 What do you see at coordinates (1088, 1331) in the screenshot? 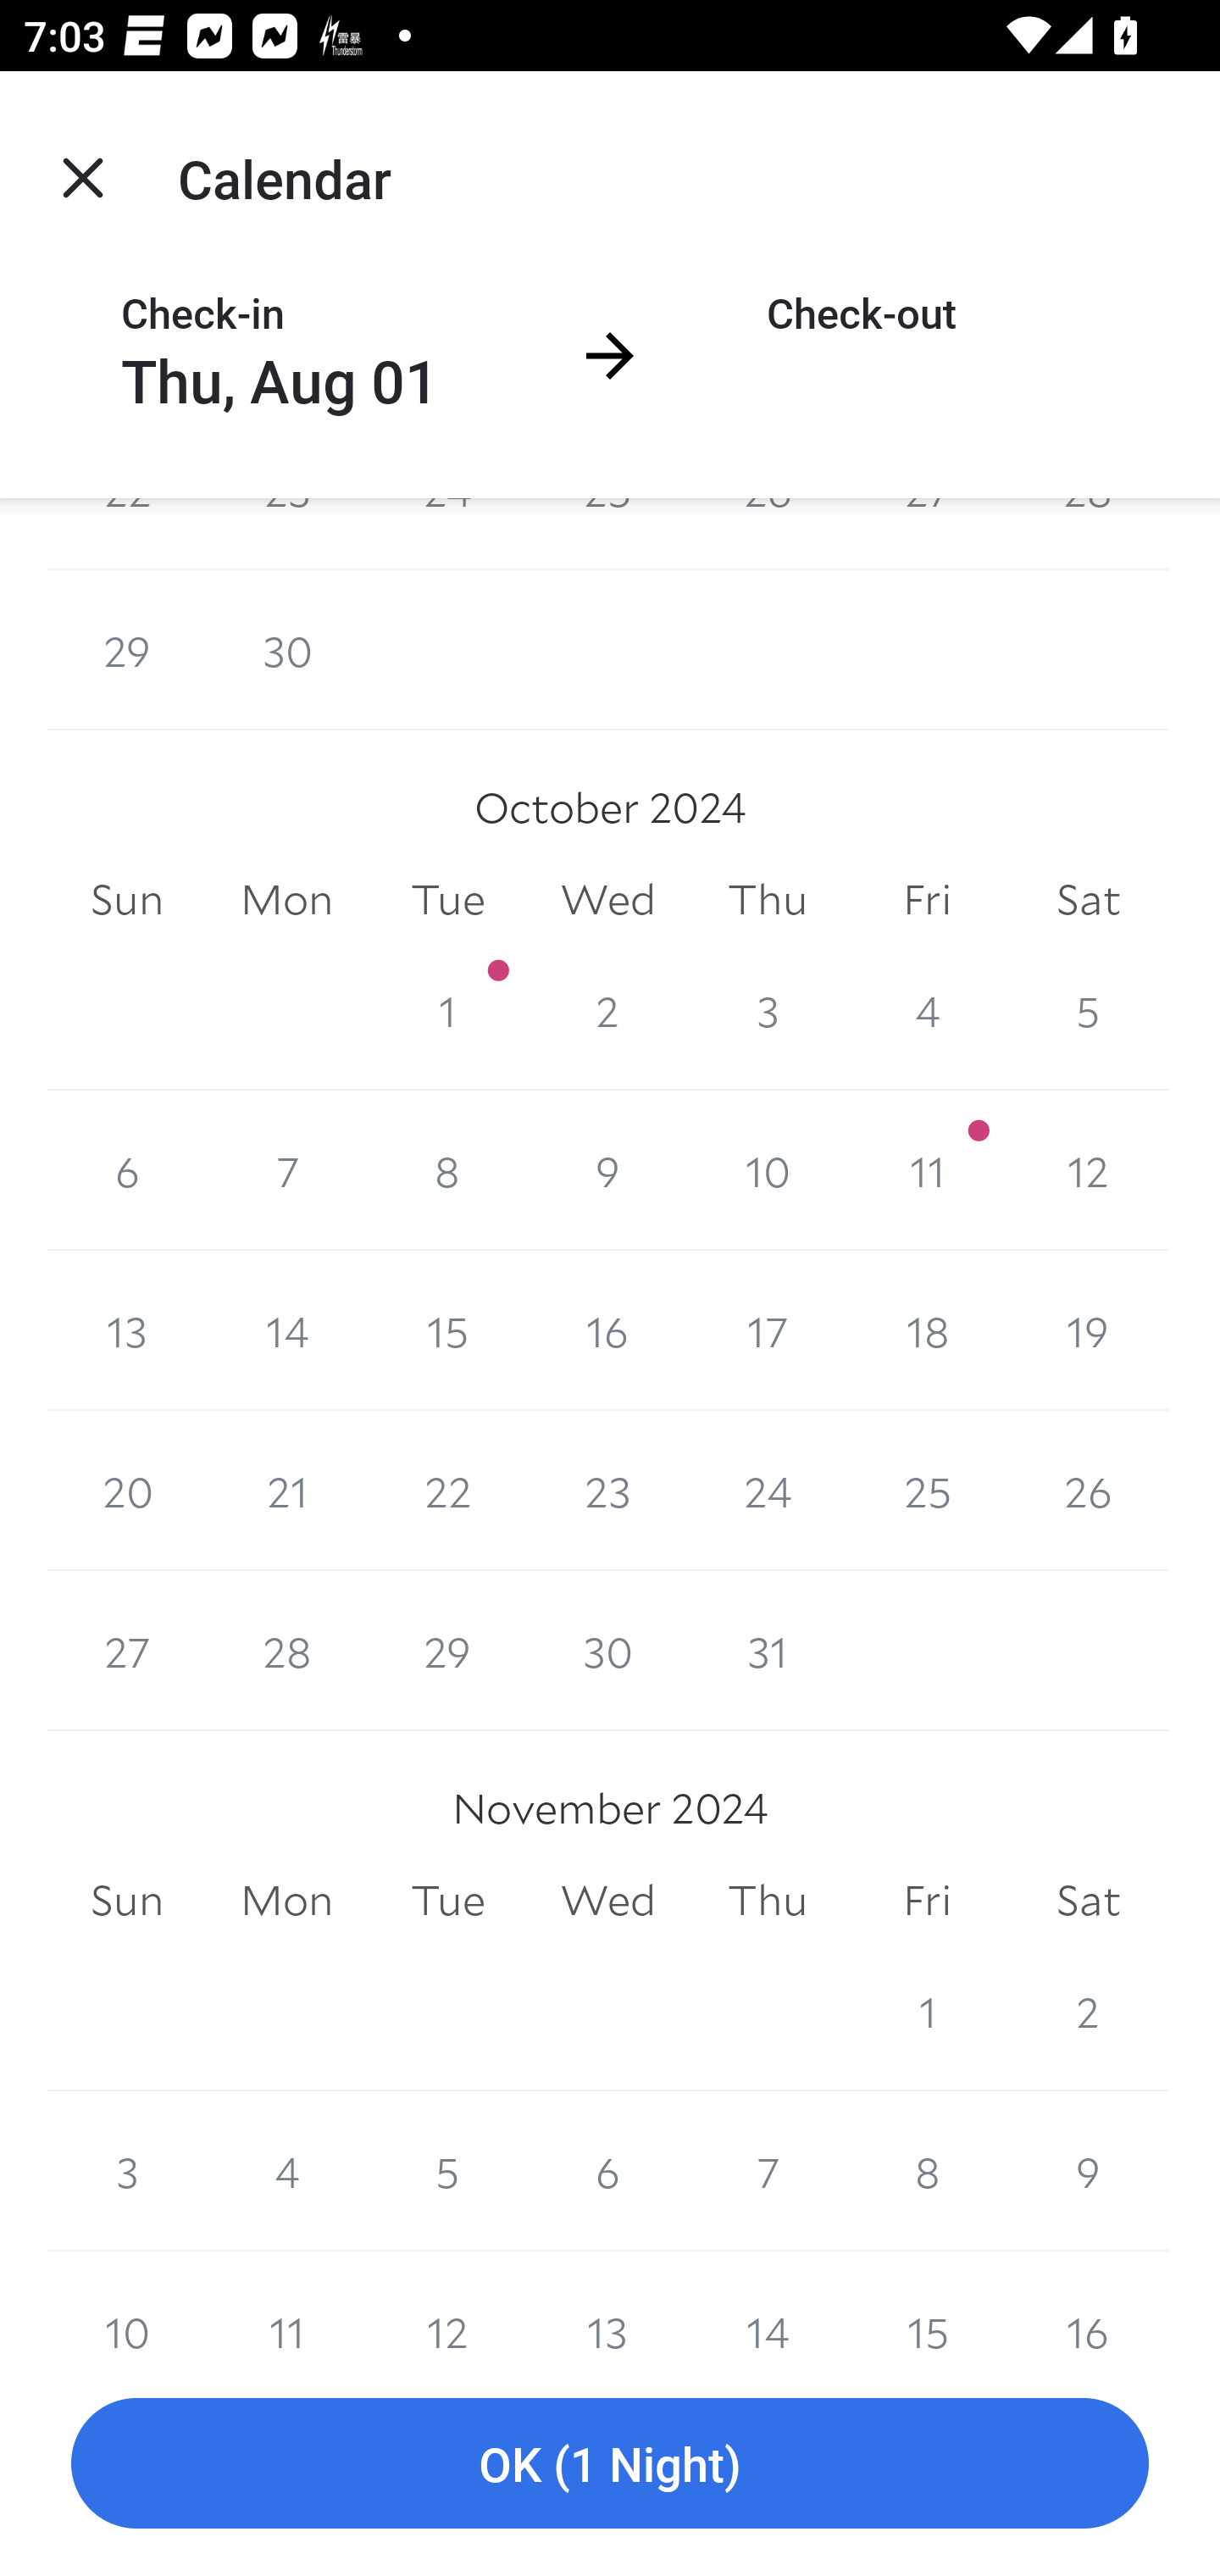
I see `19 19 October 2024` at bounding box center [1088, 1331].